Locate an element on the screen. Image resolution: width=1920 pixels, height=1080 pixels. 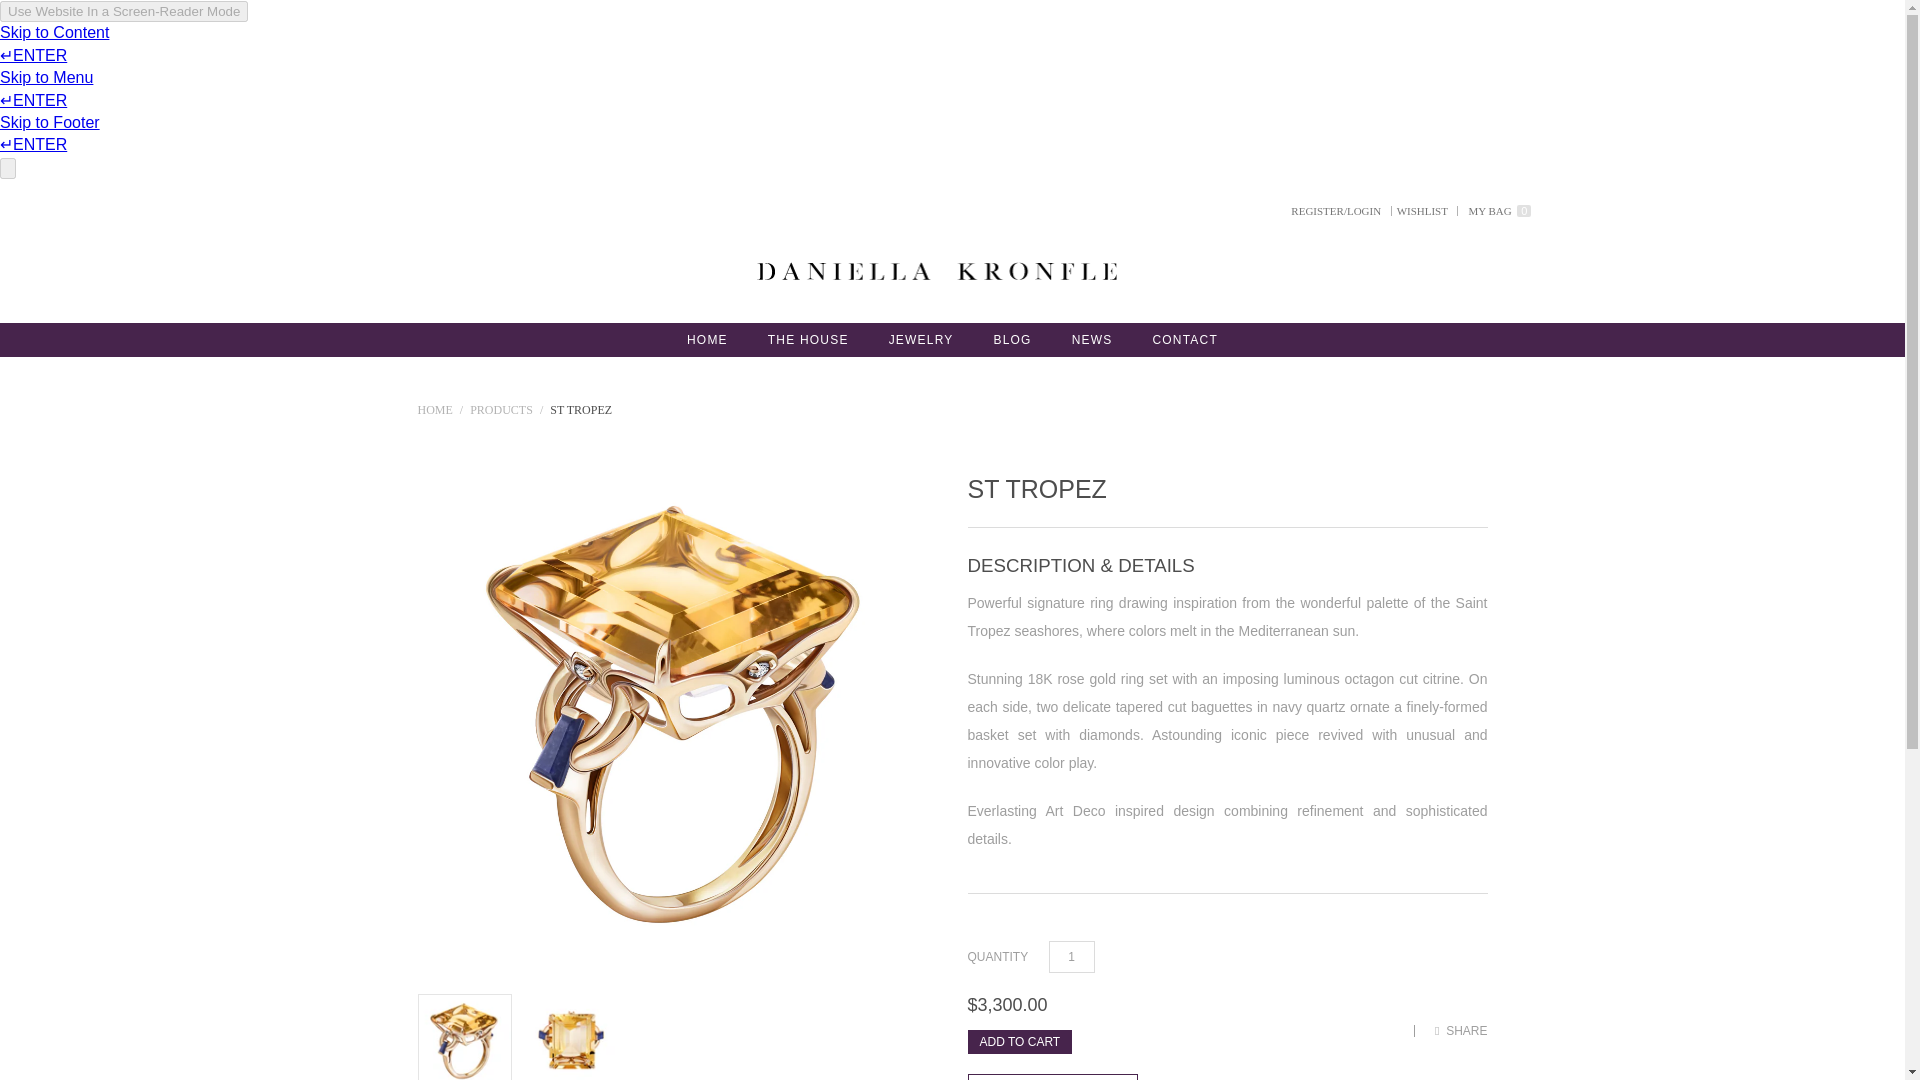
1 is located at coordinates (1071, 956).